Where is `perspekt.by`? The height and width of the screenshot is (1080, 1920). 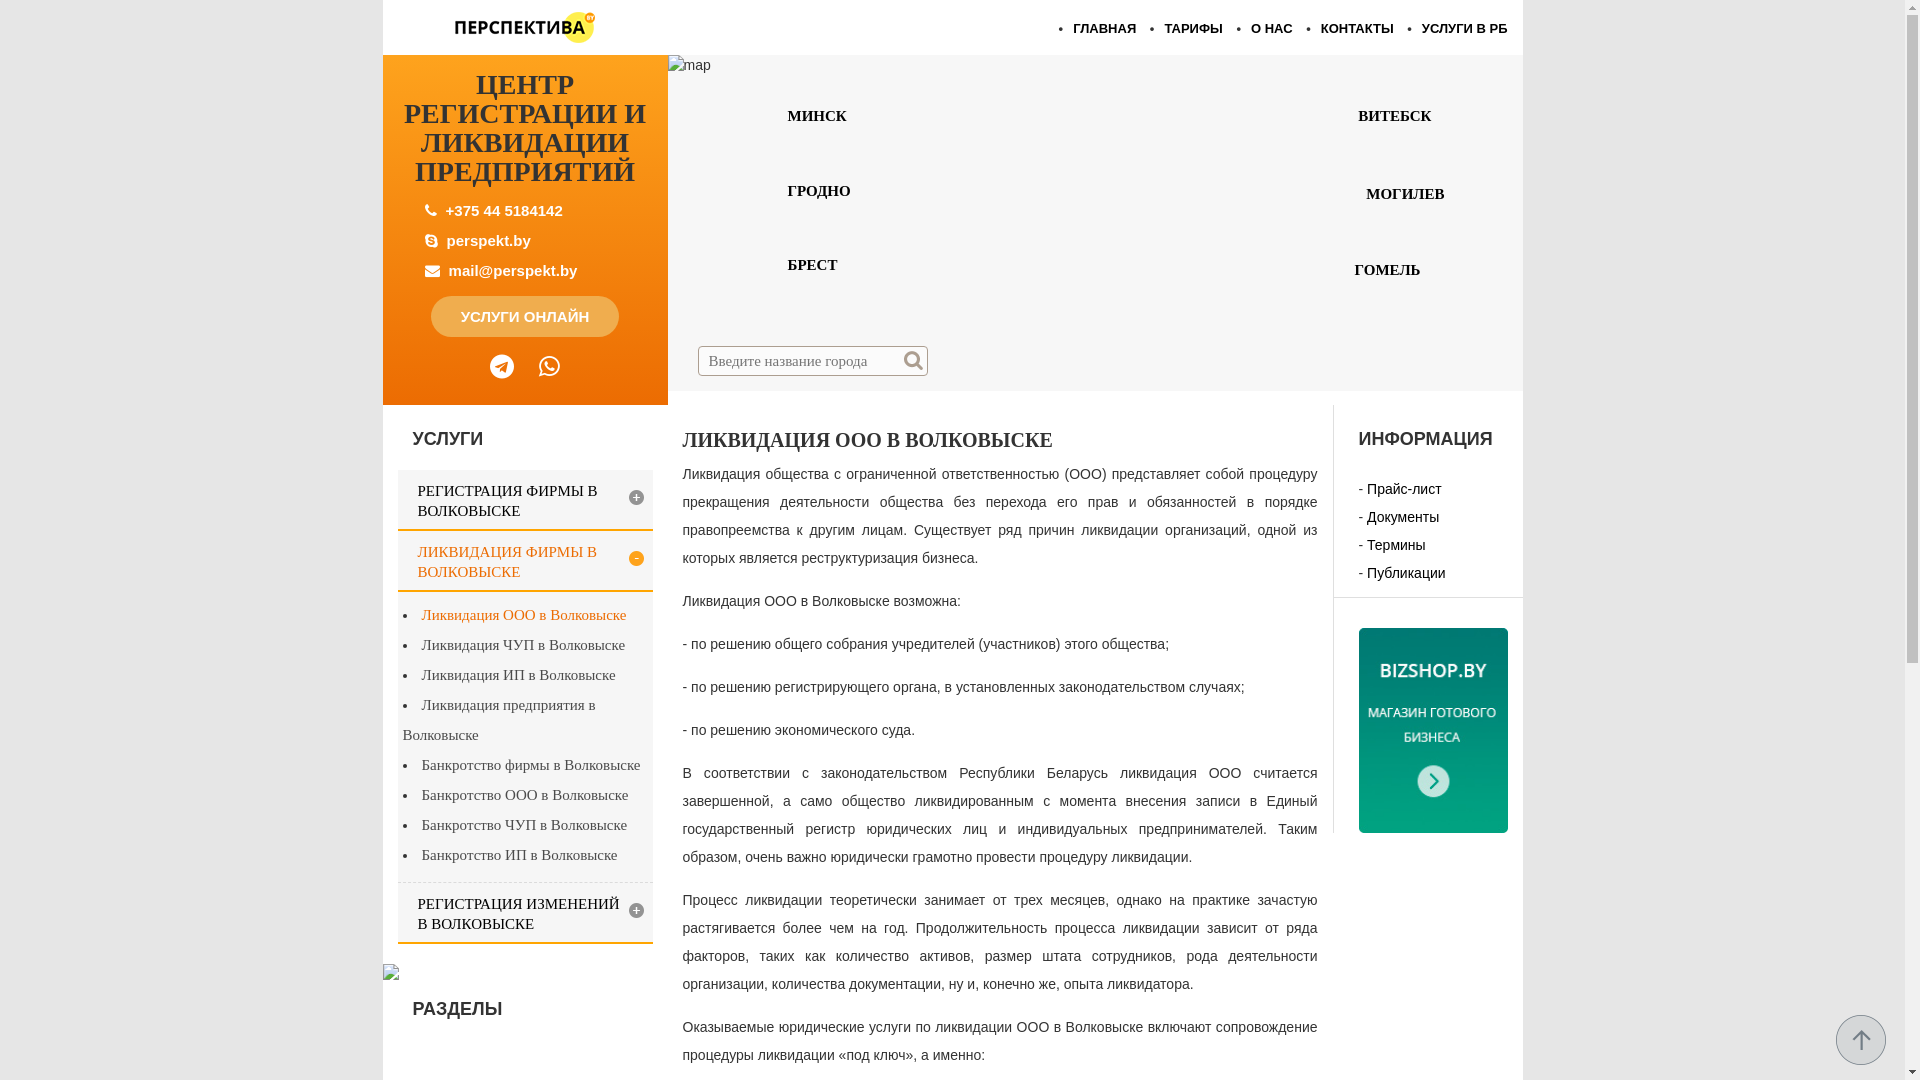
perspekt.by is located at coordinates (489, 240).